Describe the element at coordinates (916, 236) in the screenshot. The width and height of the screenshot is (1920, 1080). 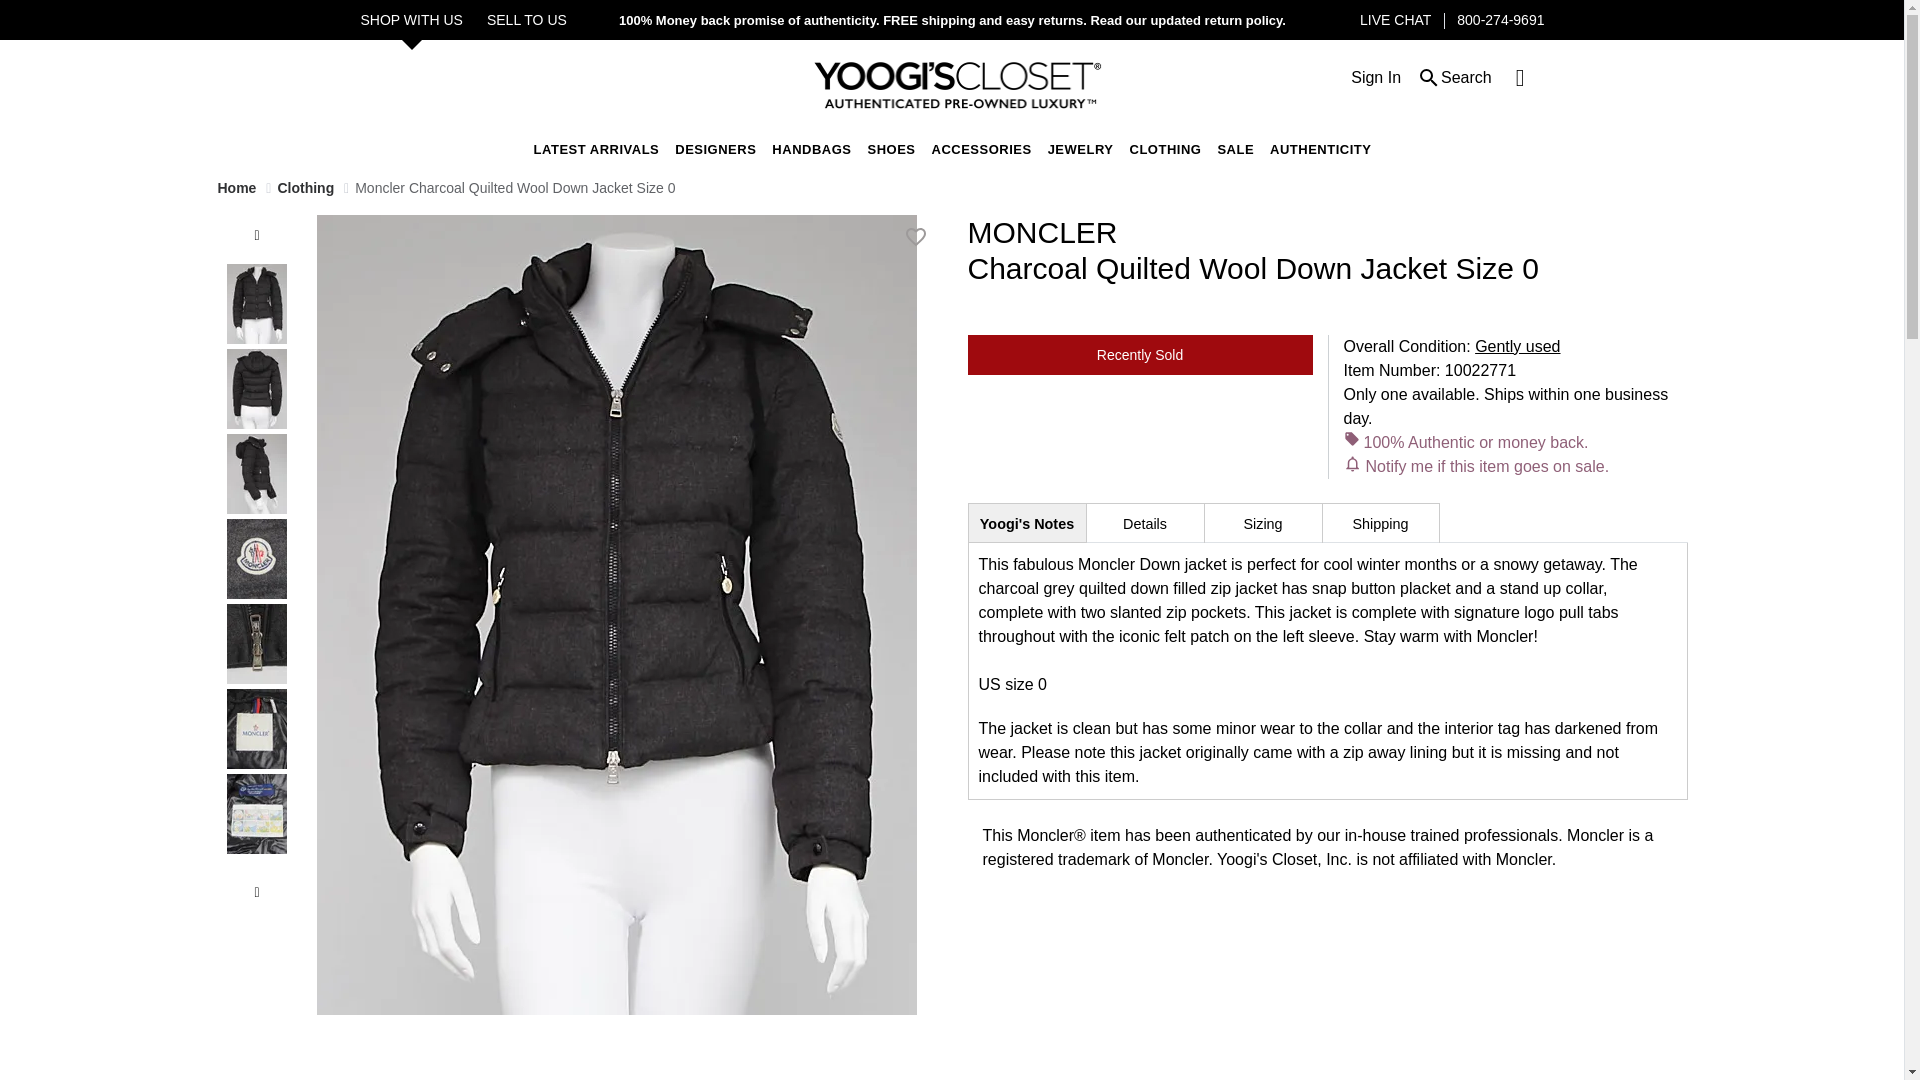
I see `Add to Favorites` at that location.